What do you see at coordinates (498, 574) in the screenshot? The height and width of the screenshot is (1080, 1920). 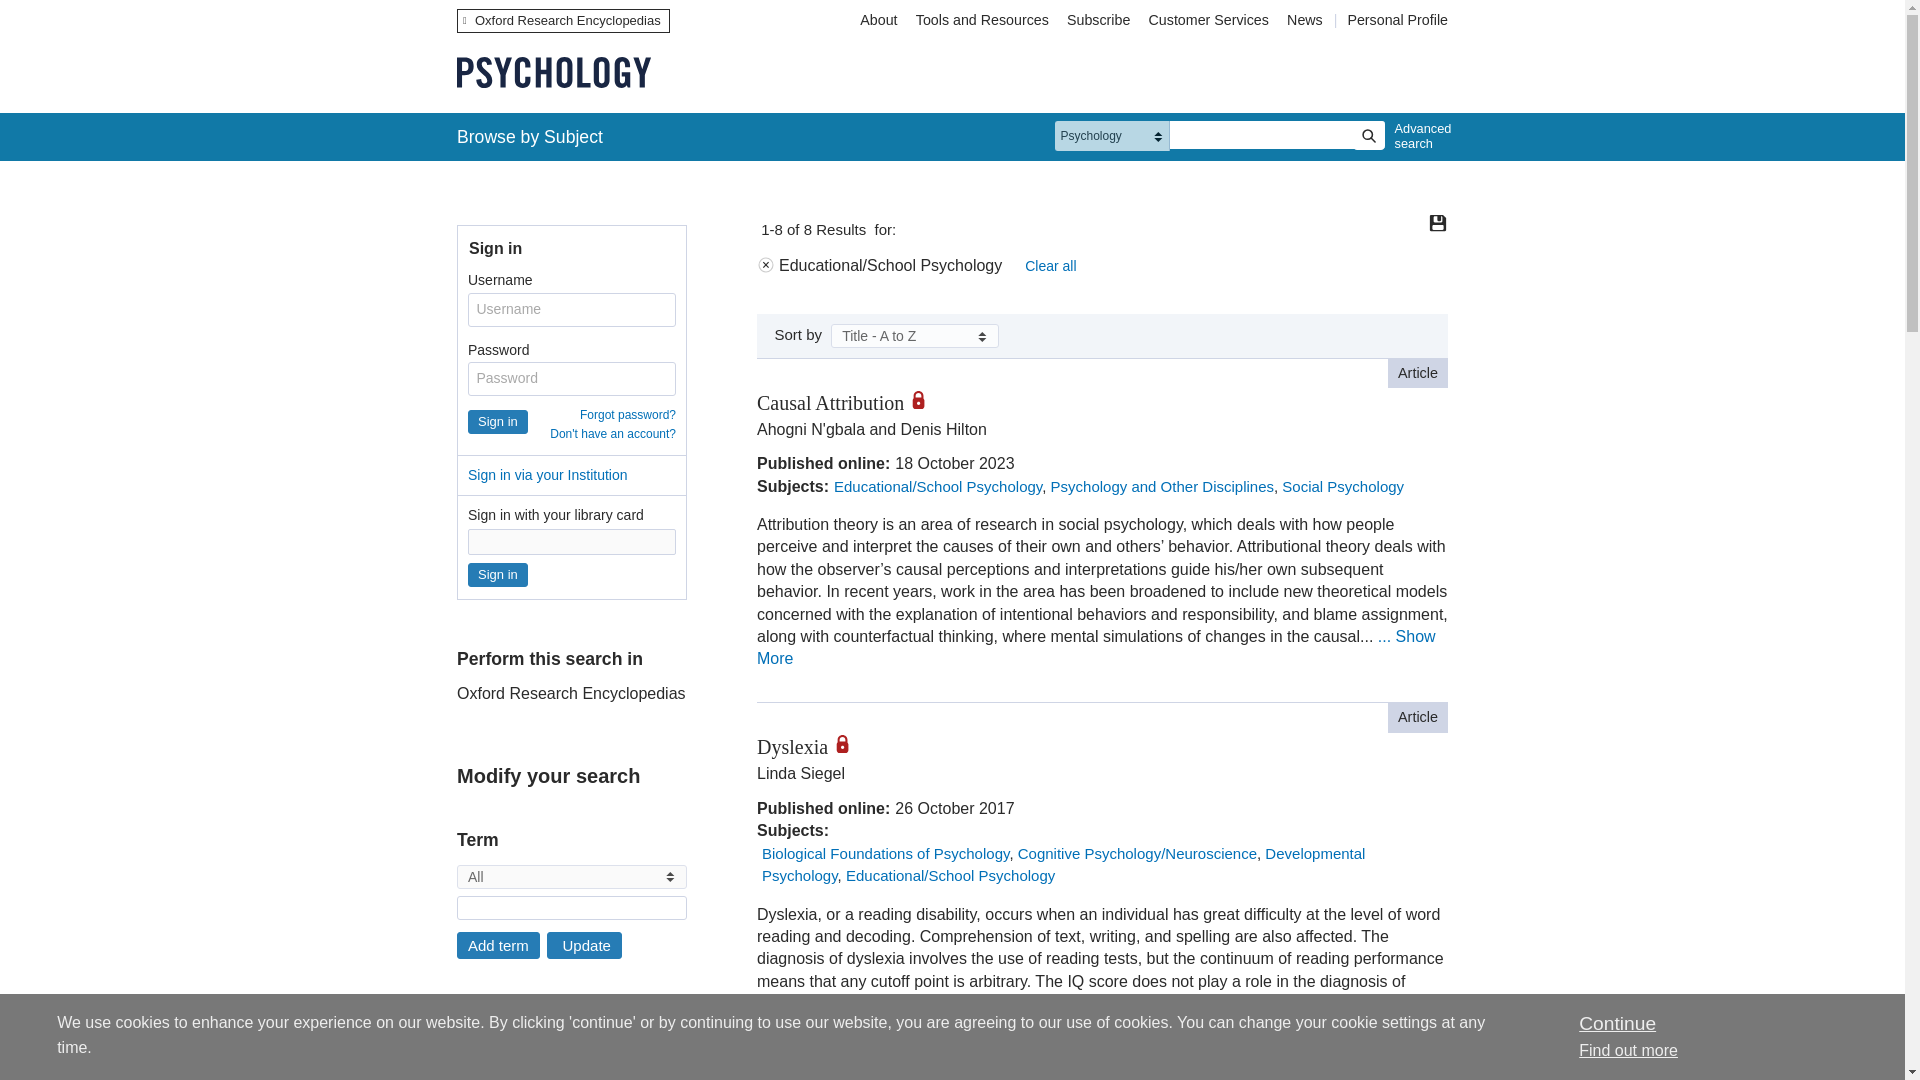 I see `Sign in` at bounding box center [498, 574].